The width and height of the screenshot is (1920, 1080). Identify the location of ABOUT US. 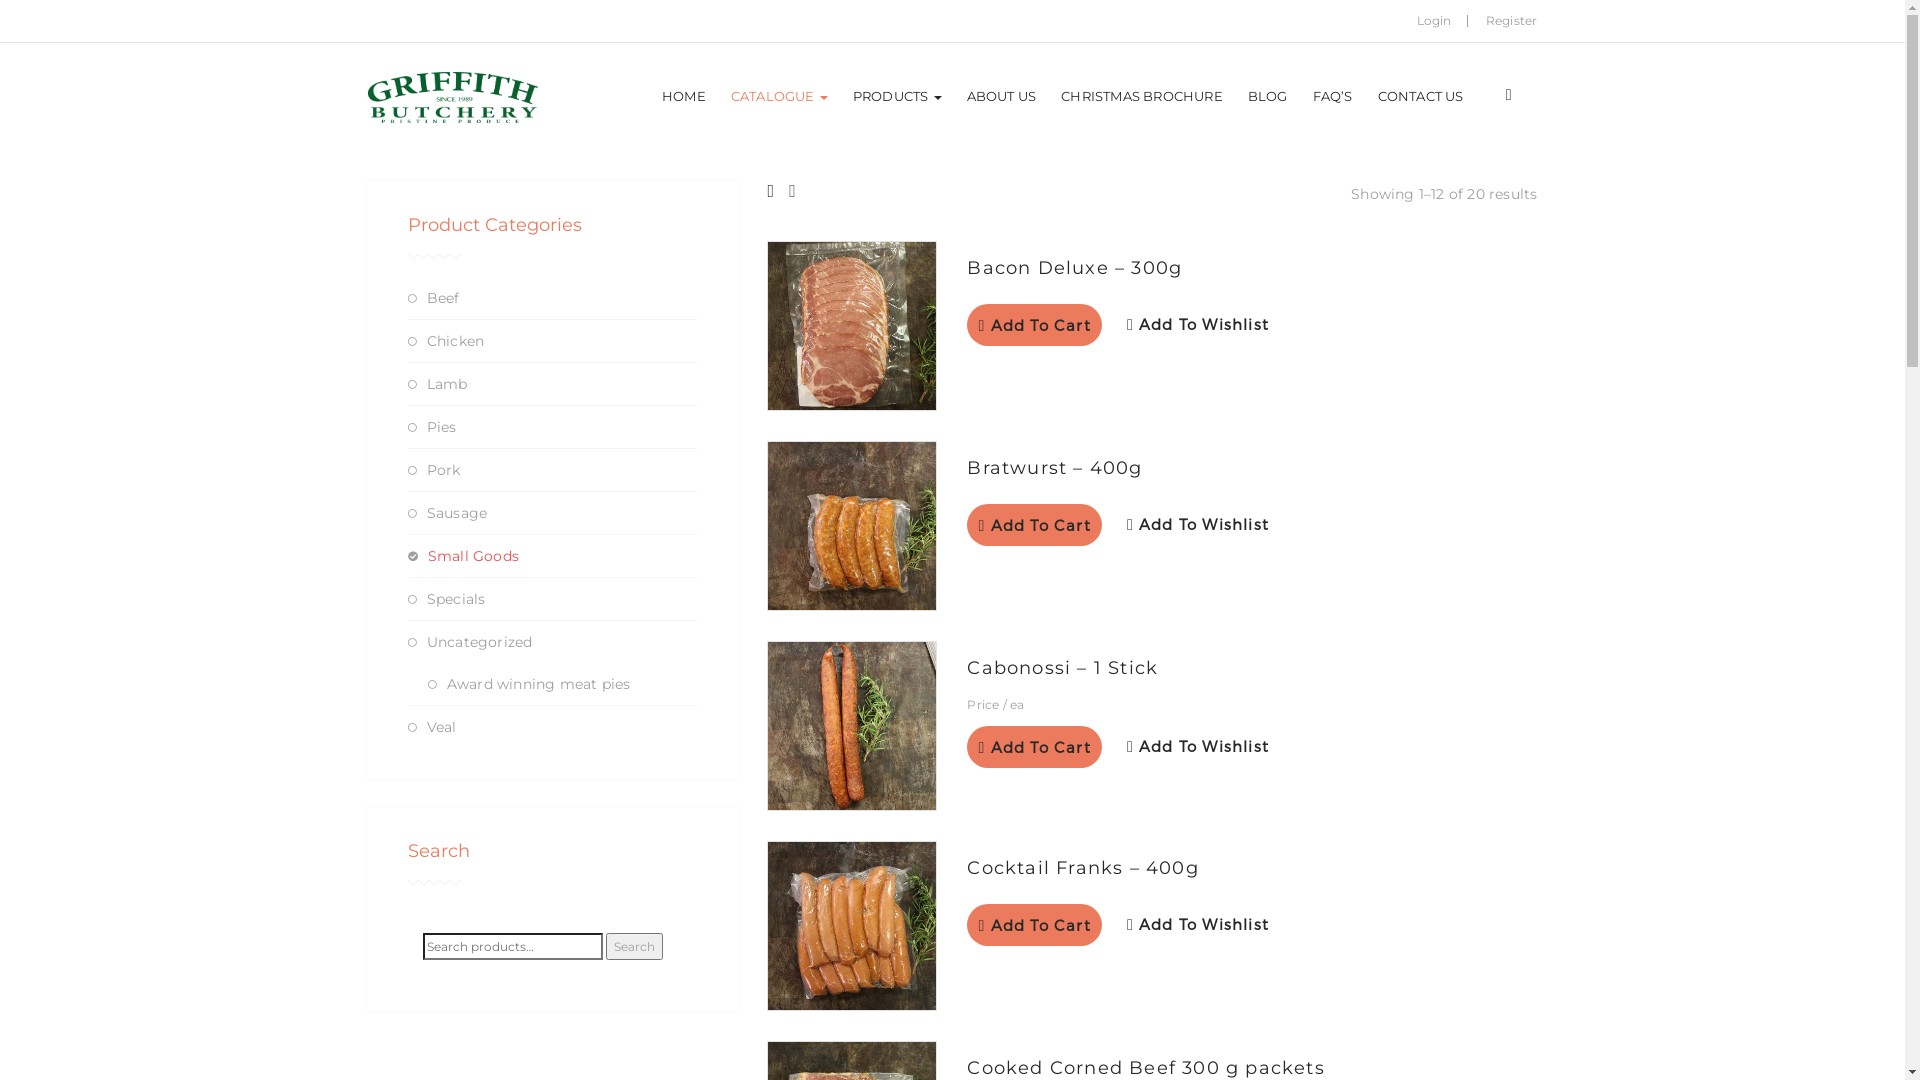
(1002, 96).